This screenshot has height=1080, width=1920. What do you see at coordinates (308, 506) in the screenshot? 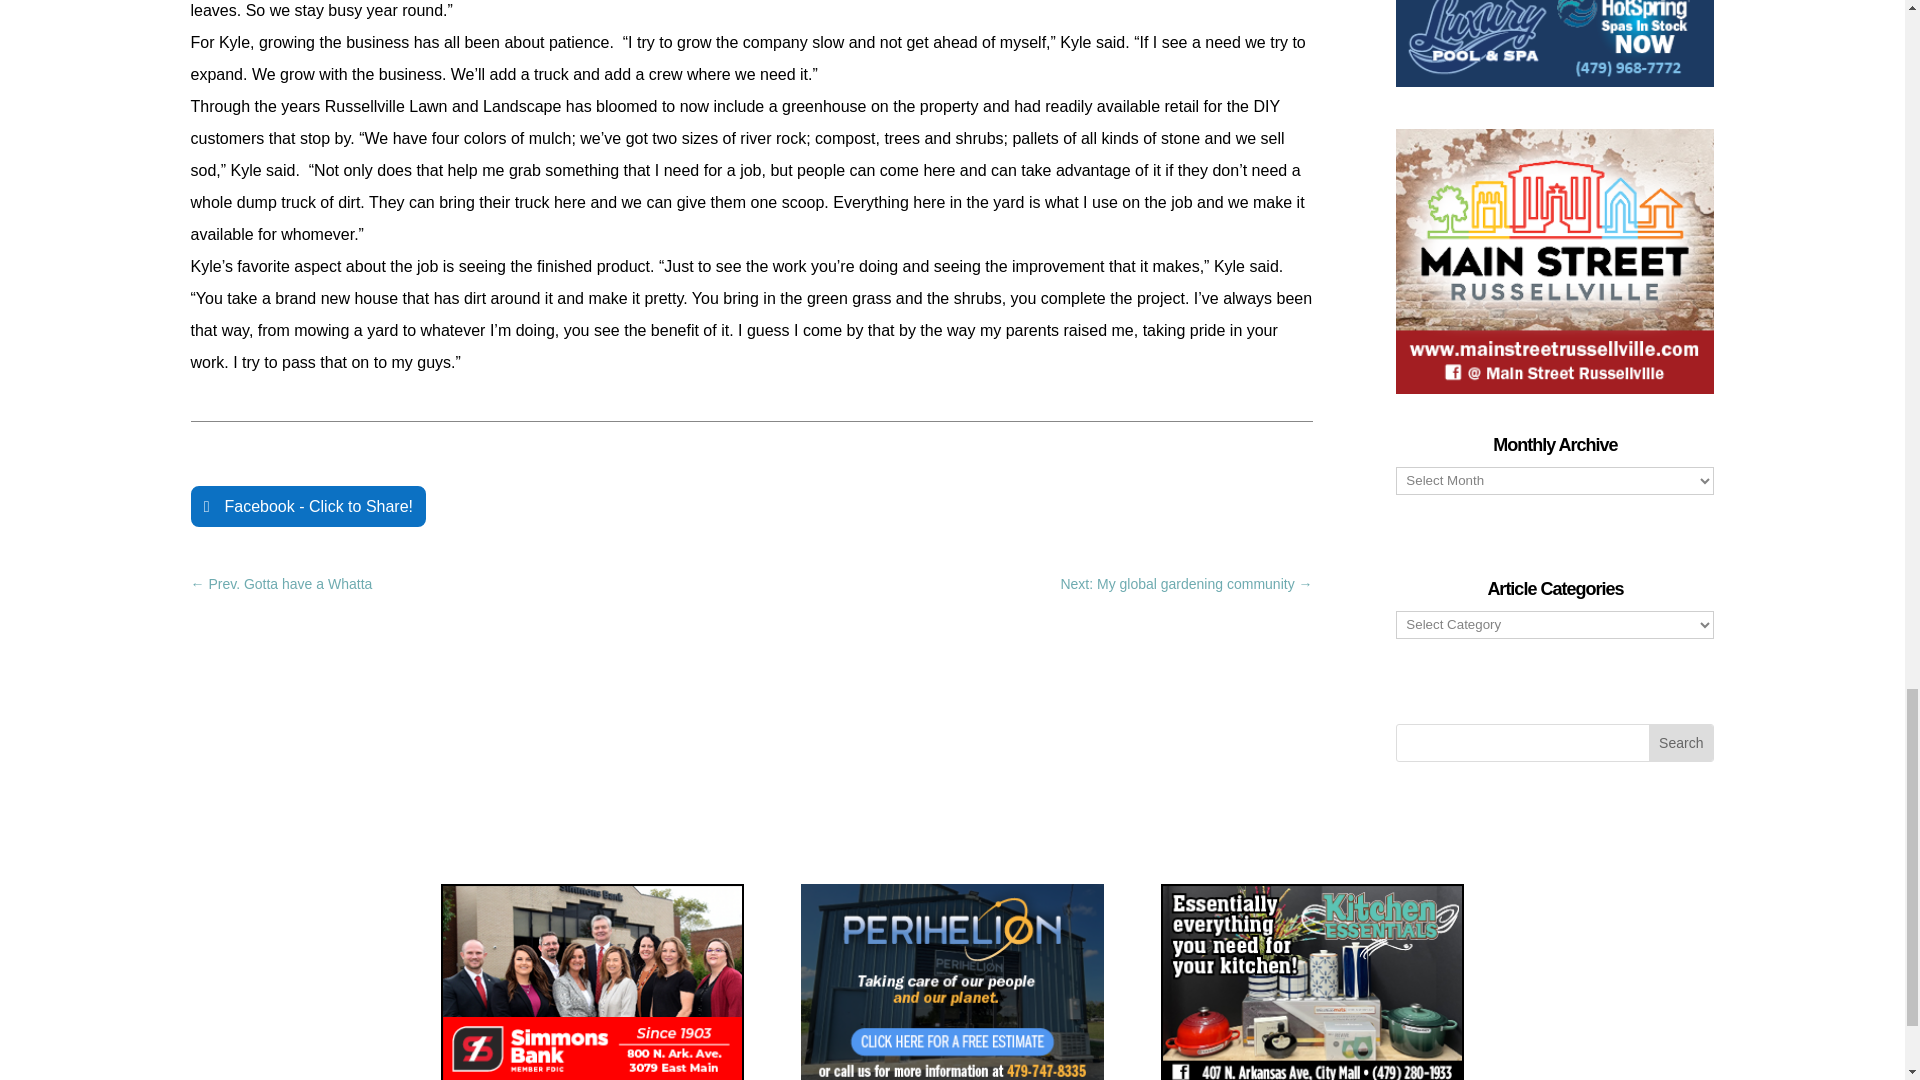
I see `Facebook - Click to Share!` at bounding box center [308, 506].